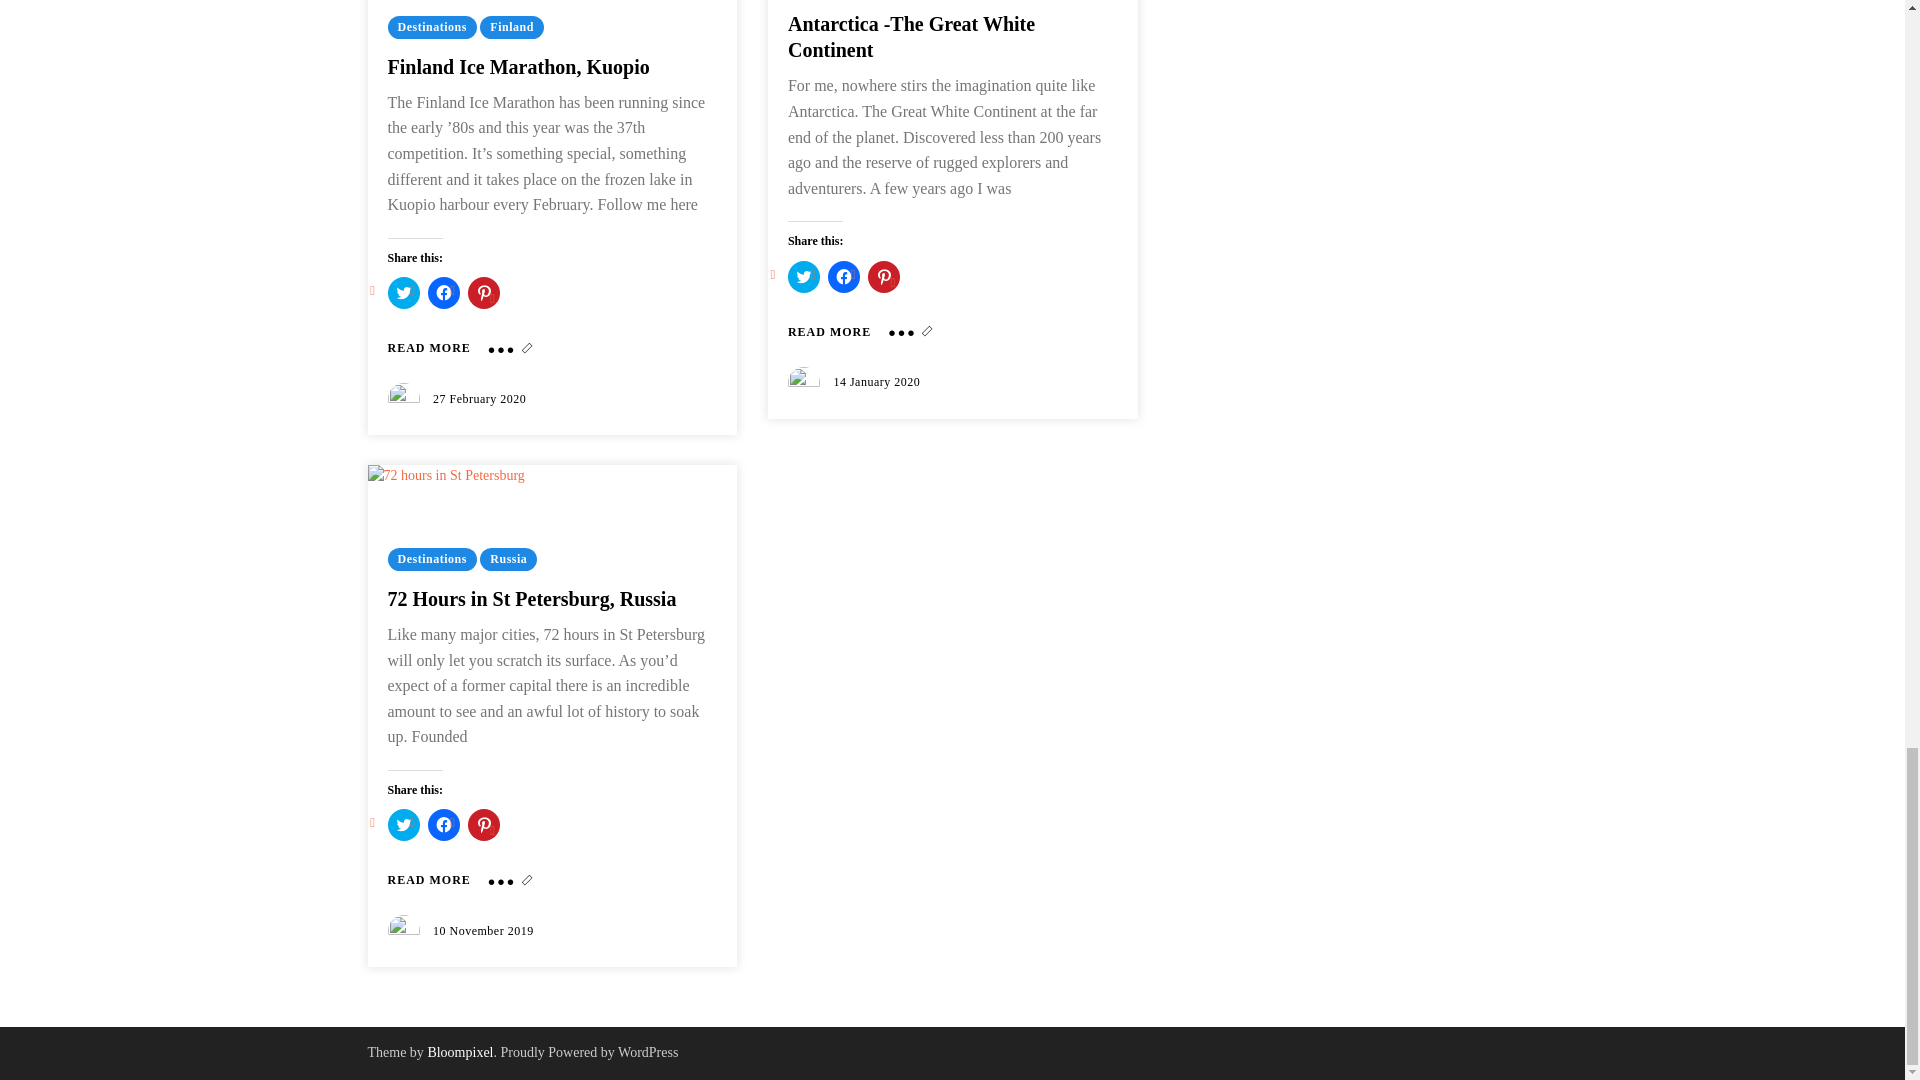 This screenshot has width=1920, height=1080. I want to click on View all posts in Finland, so click(512, 27).